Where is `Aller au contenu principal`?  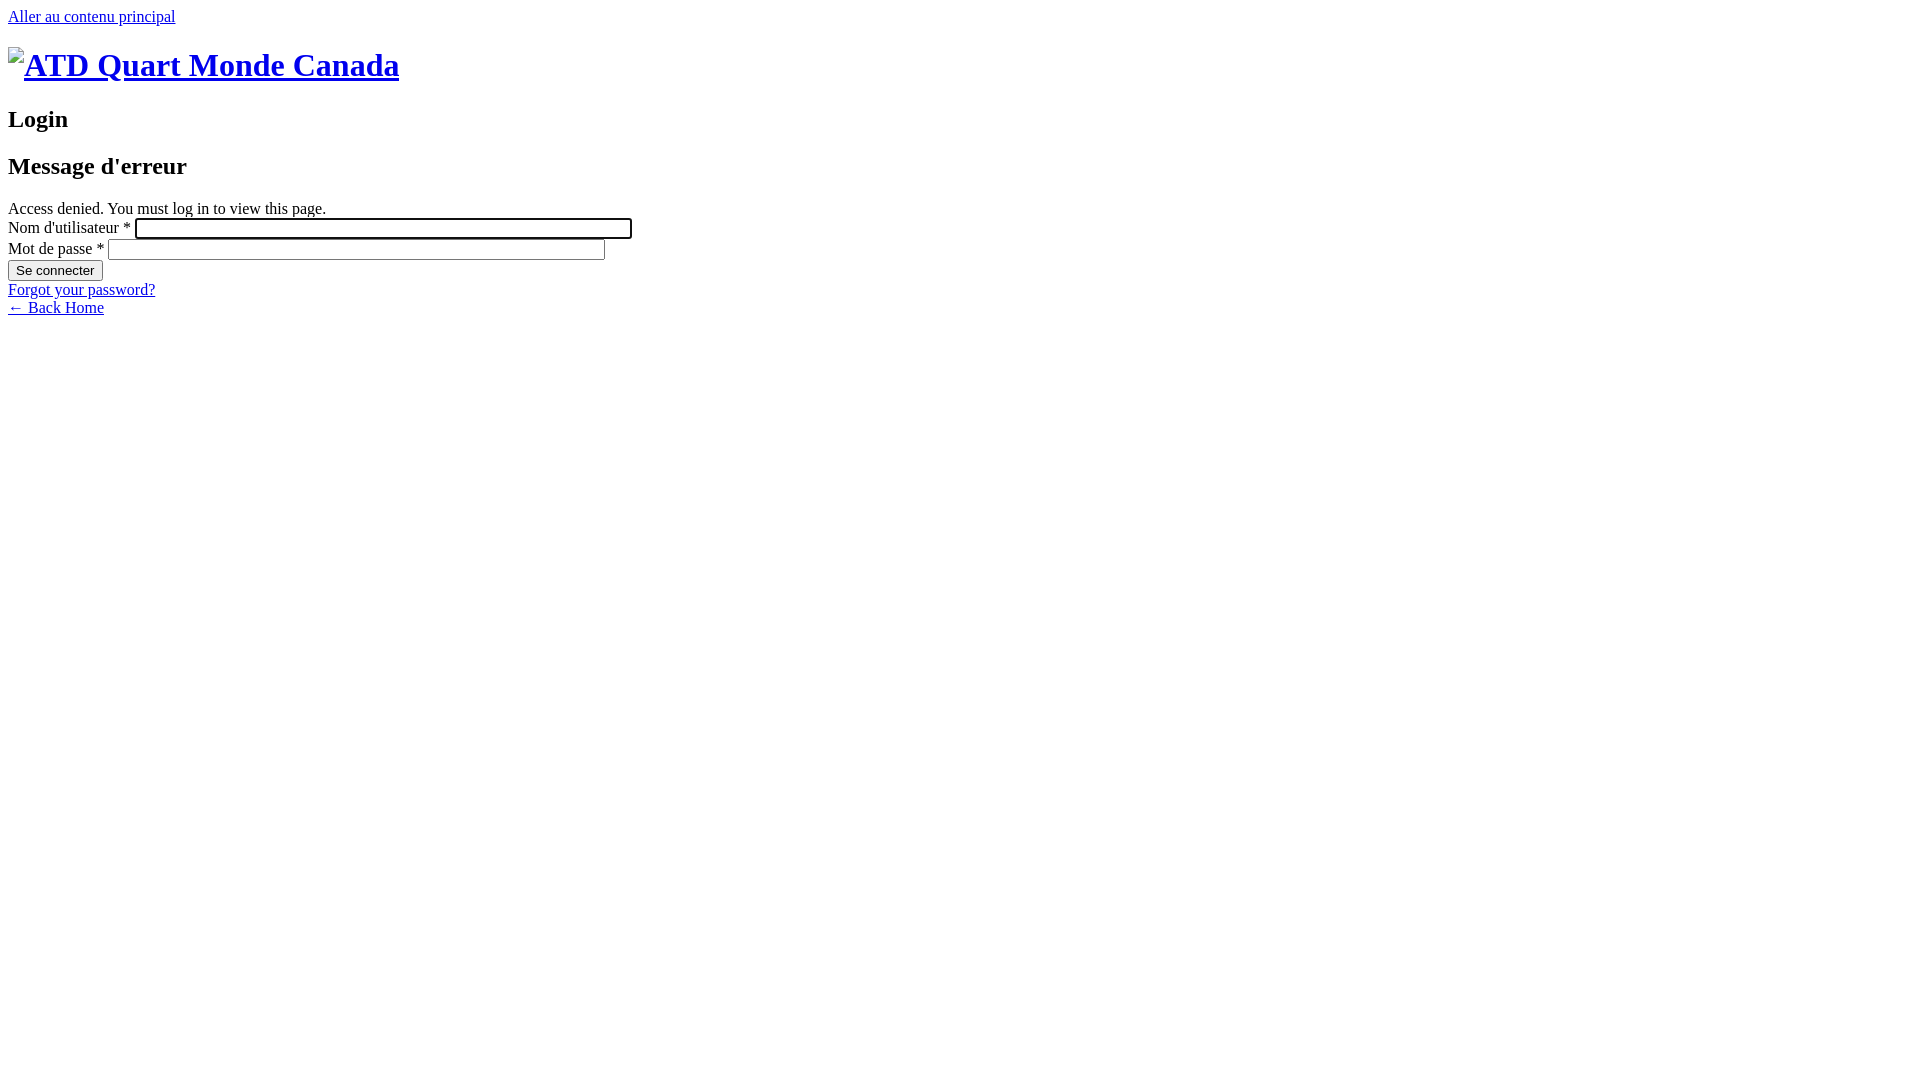 Aller au contenu principal is located at coordinates (92, 16).